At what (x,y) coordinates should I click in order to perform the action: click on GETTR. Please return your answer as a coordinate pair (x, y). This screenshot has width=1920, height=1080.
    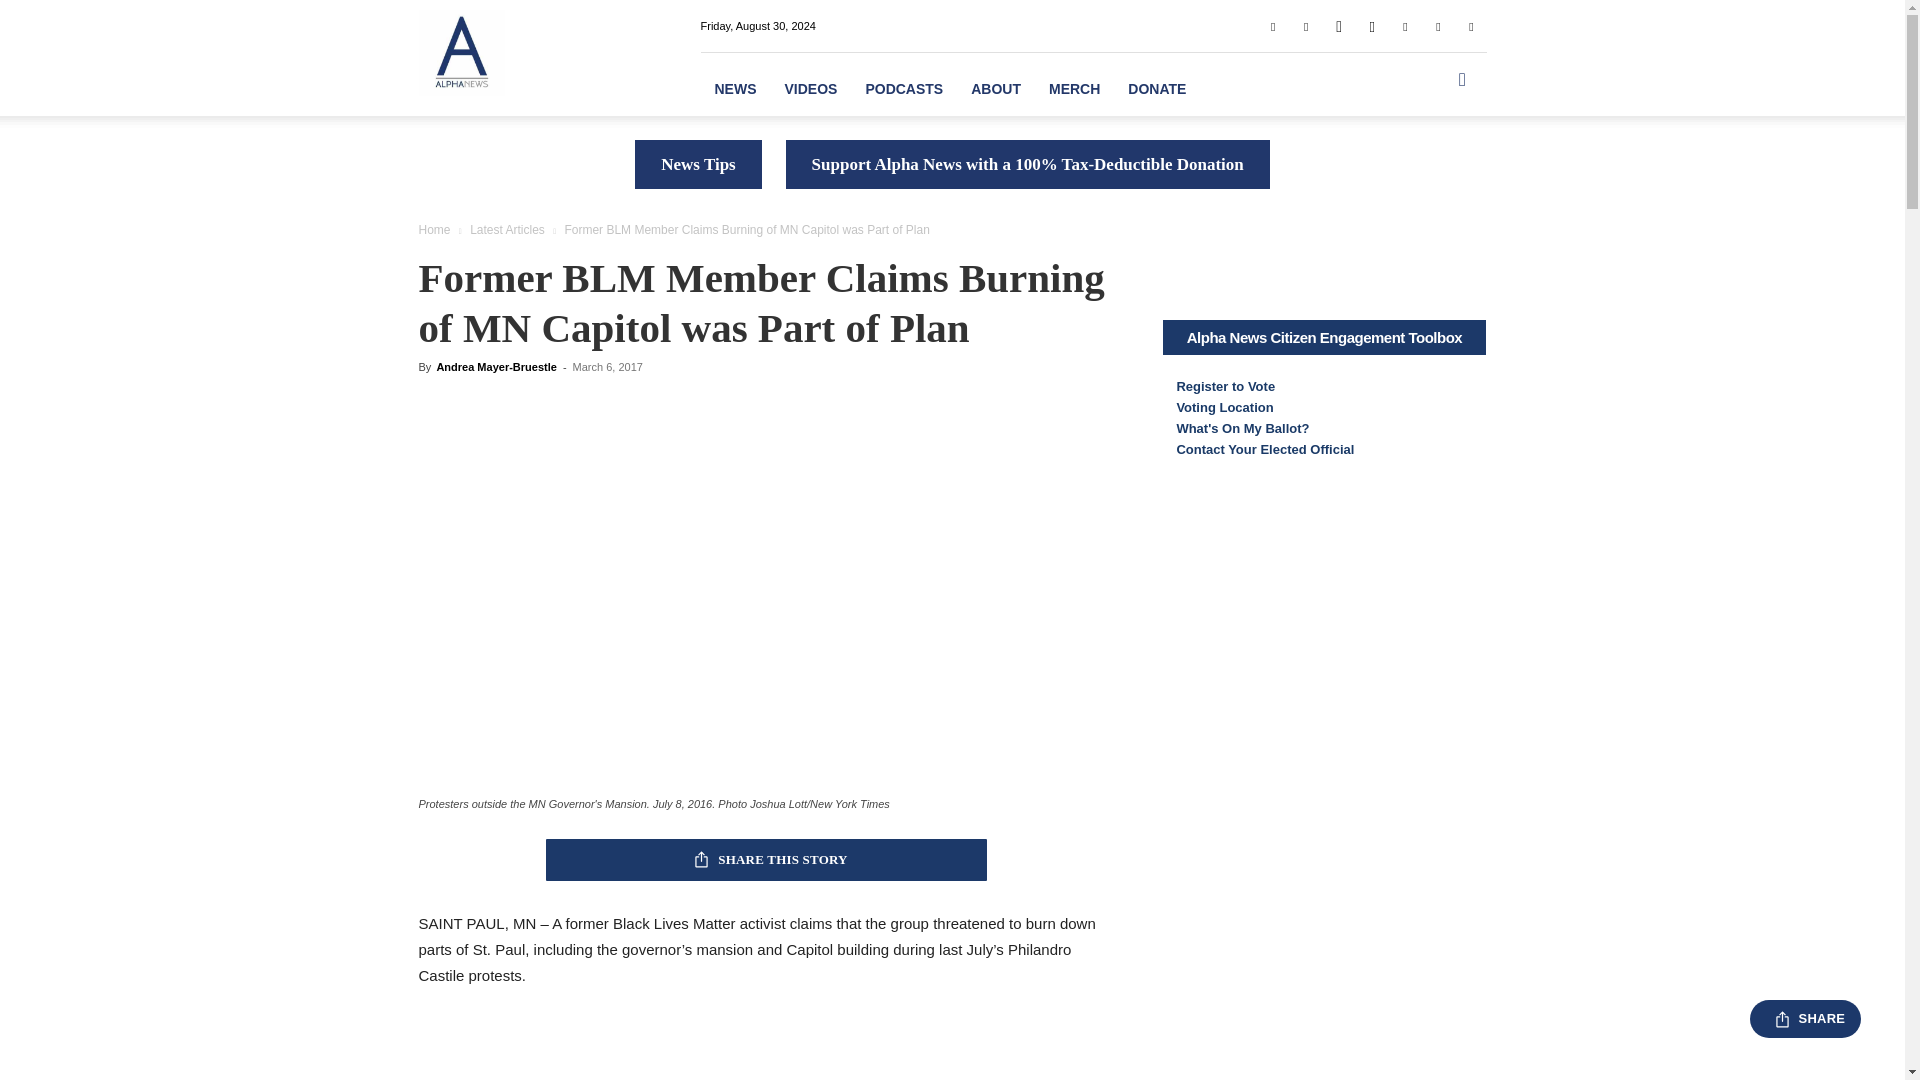
    Looking at the image, I should click on (1338, 25).